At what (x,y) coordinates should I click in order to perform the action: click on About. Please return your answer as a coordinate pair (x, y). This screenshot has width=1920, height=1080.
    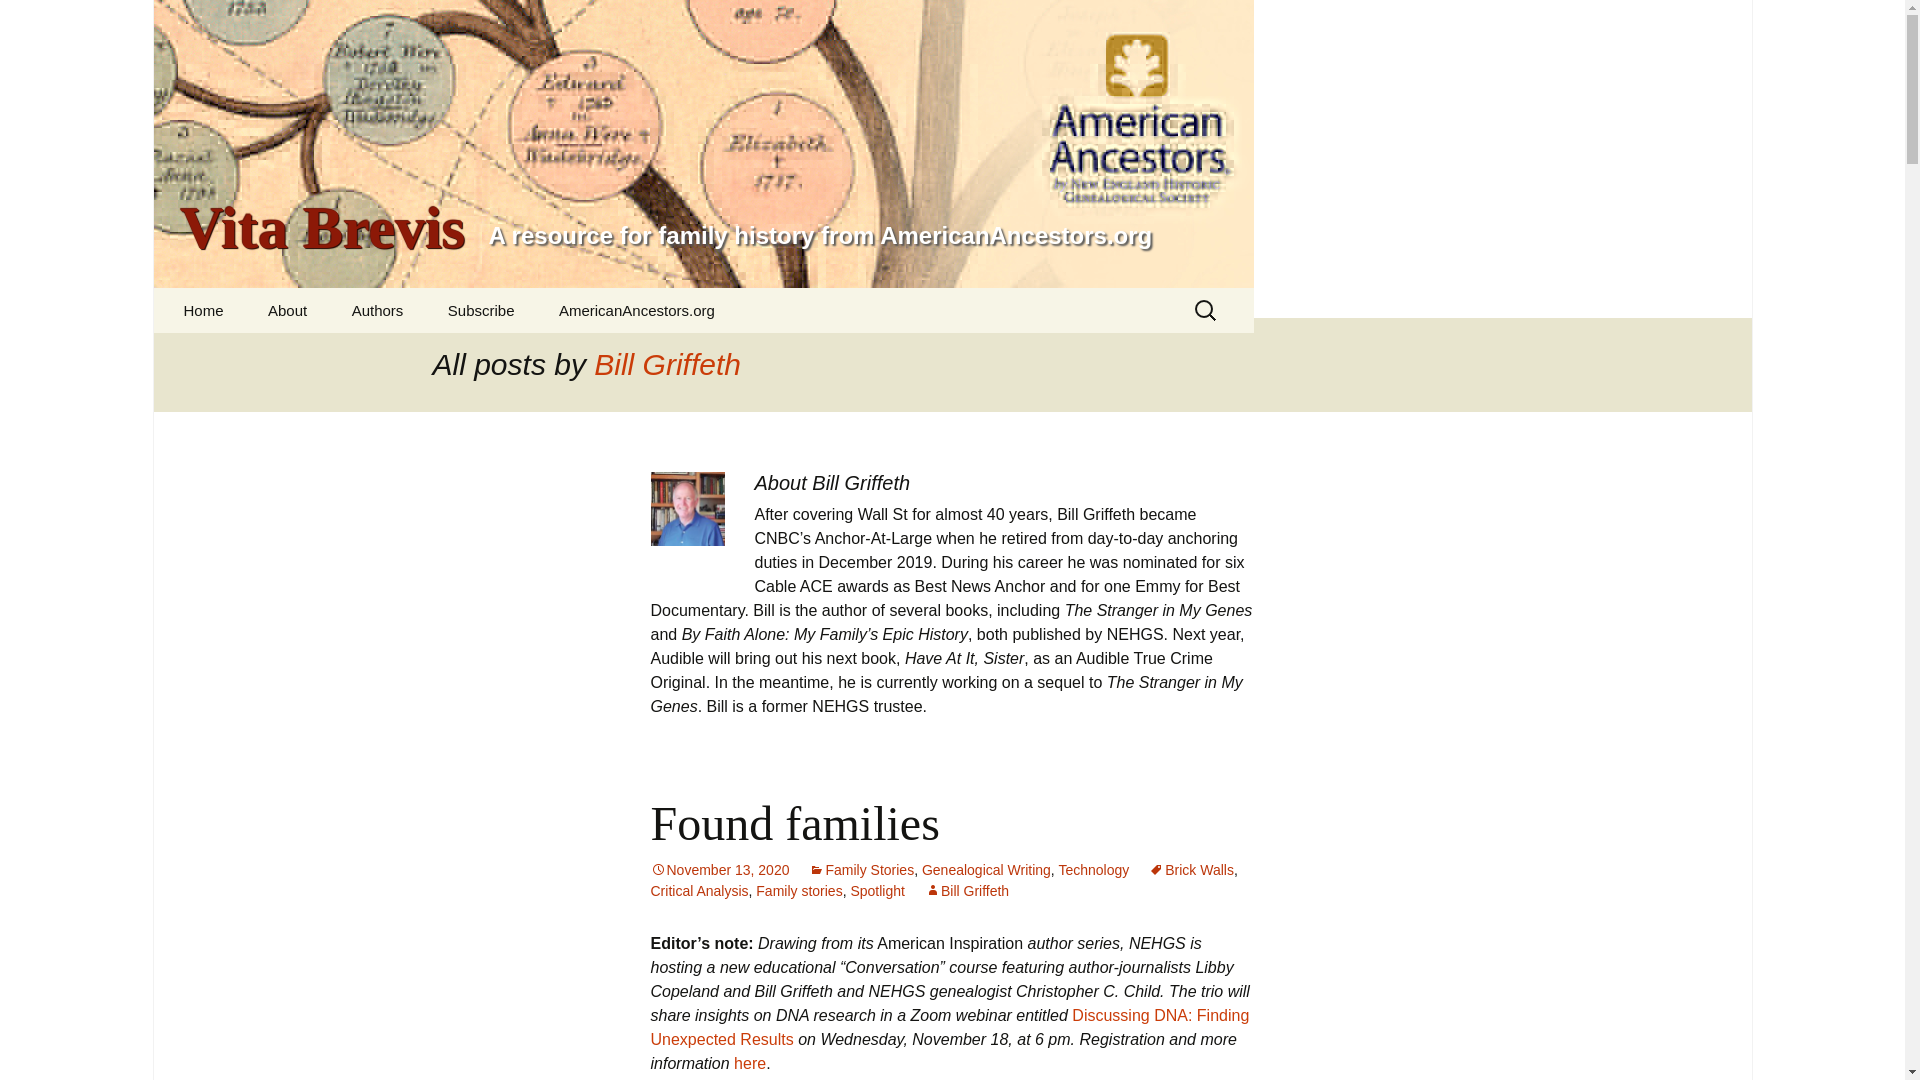
    Looking at the image, I should click on (286, 310).